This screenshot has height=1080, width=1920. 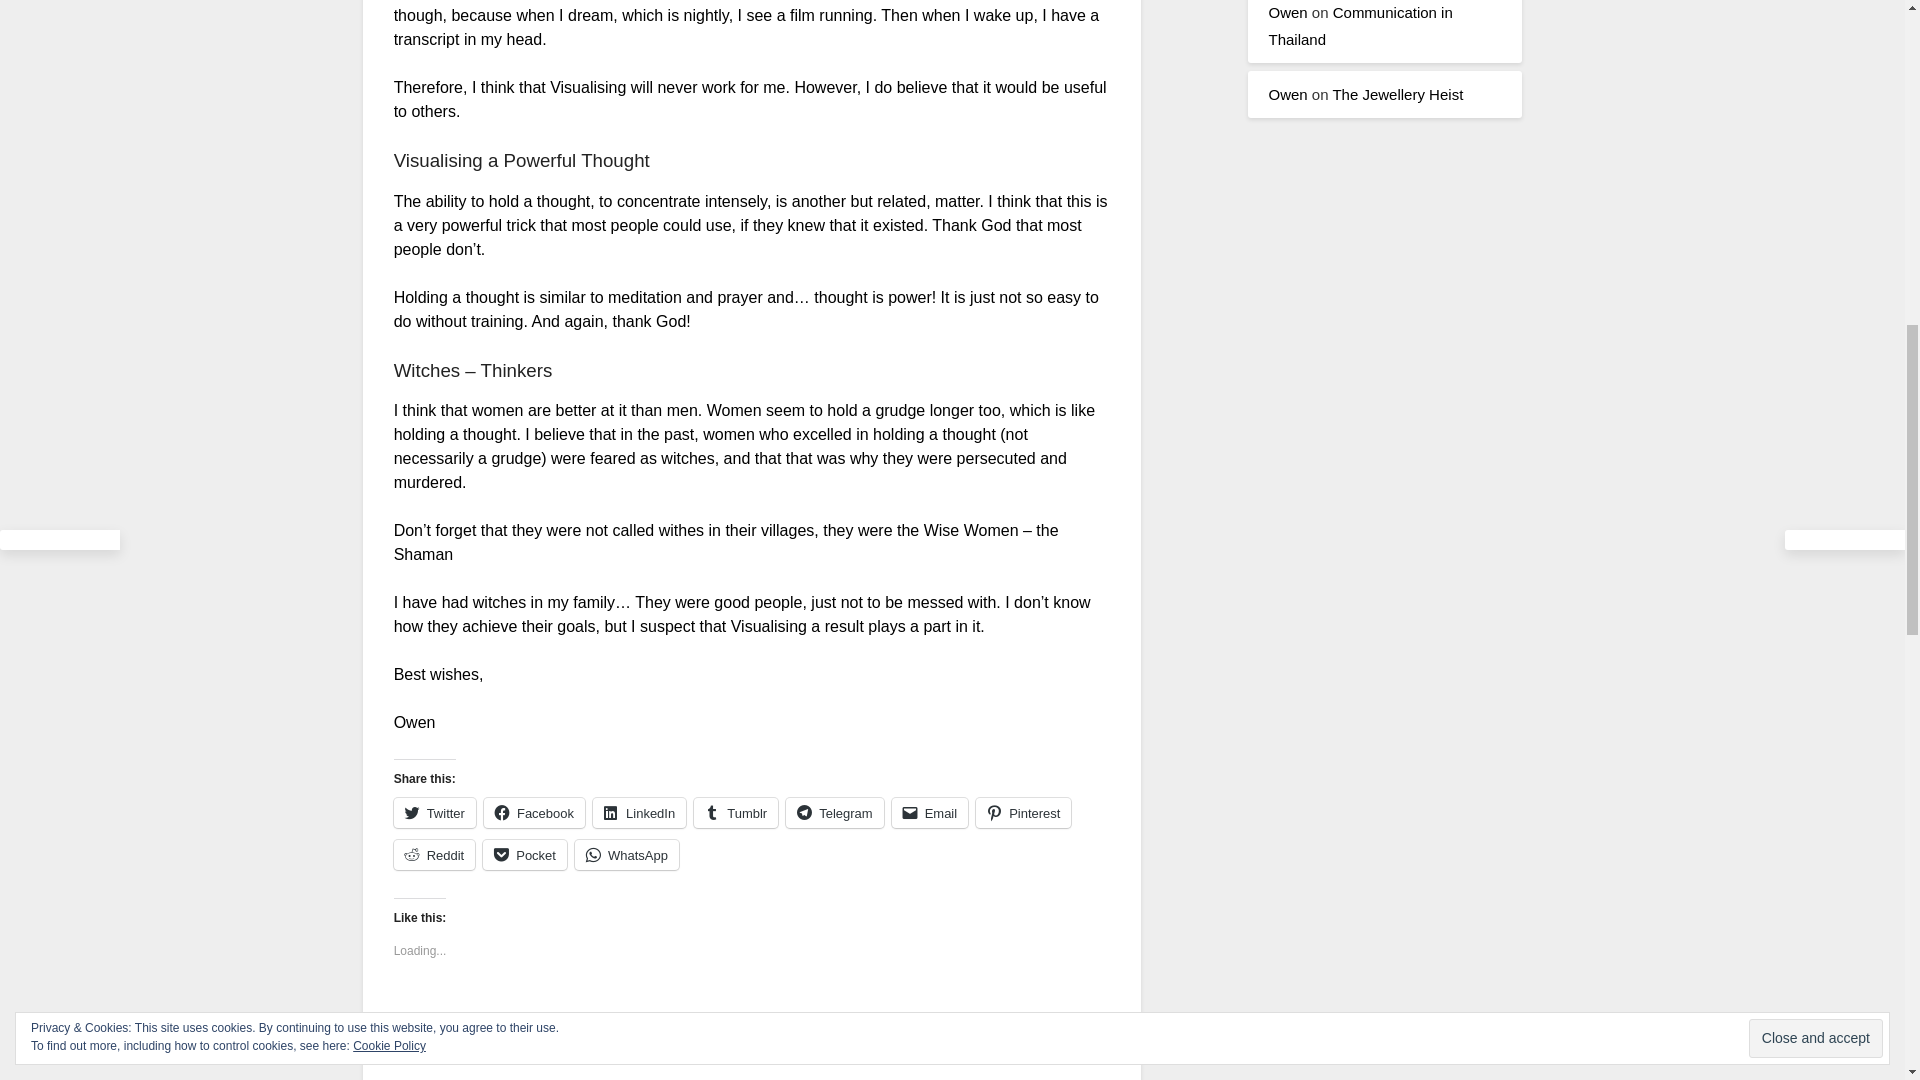 What do you see at coordinates (735, 813) in the screenshot?
I see `Tumblr` at bounding box center [735, 813].